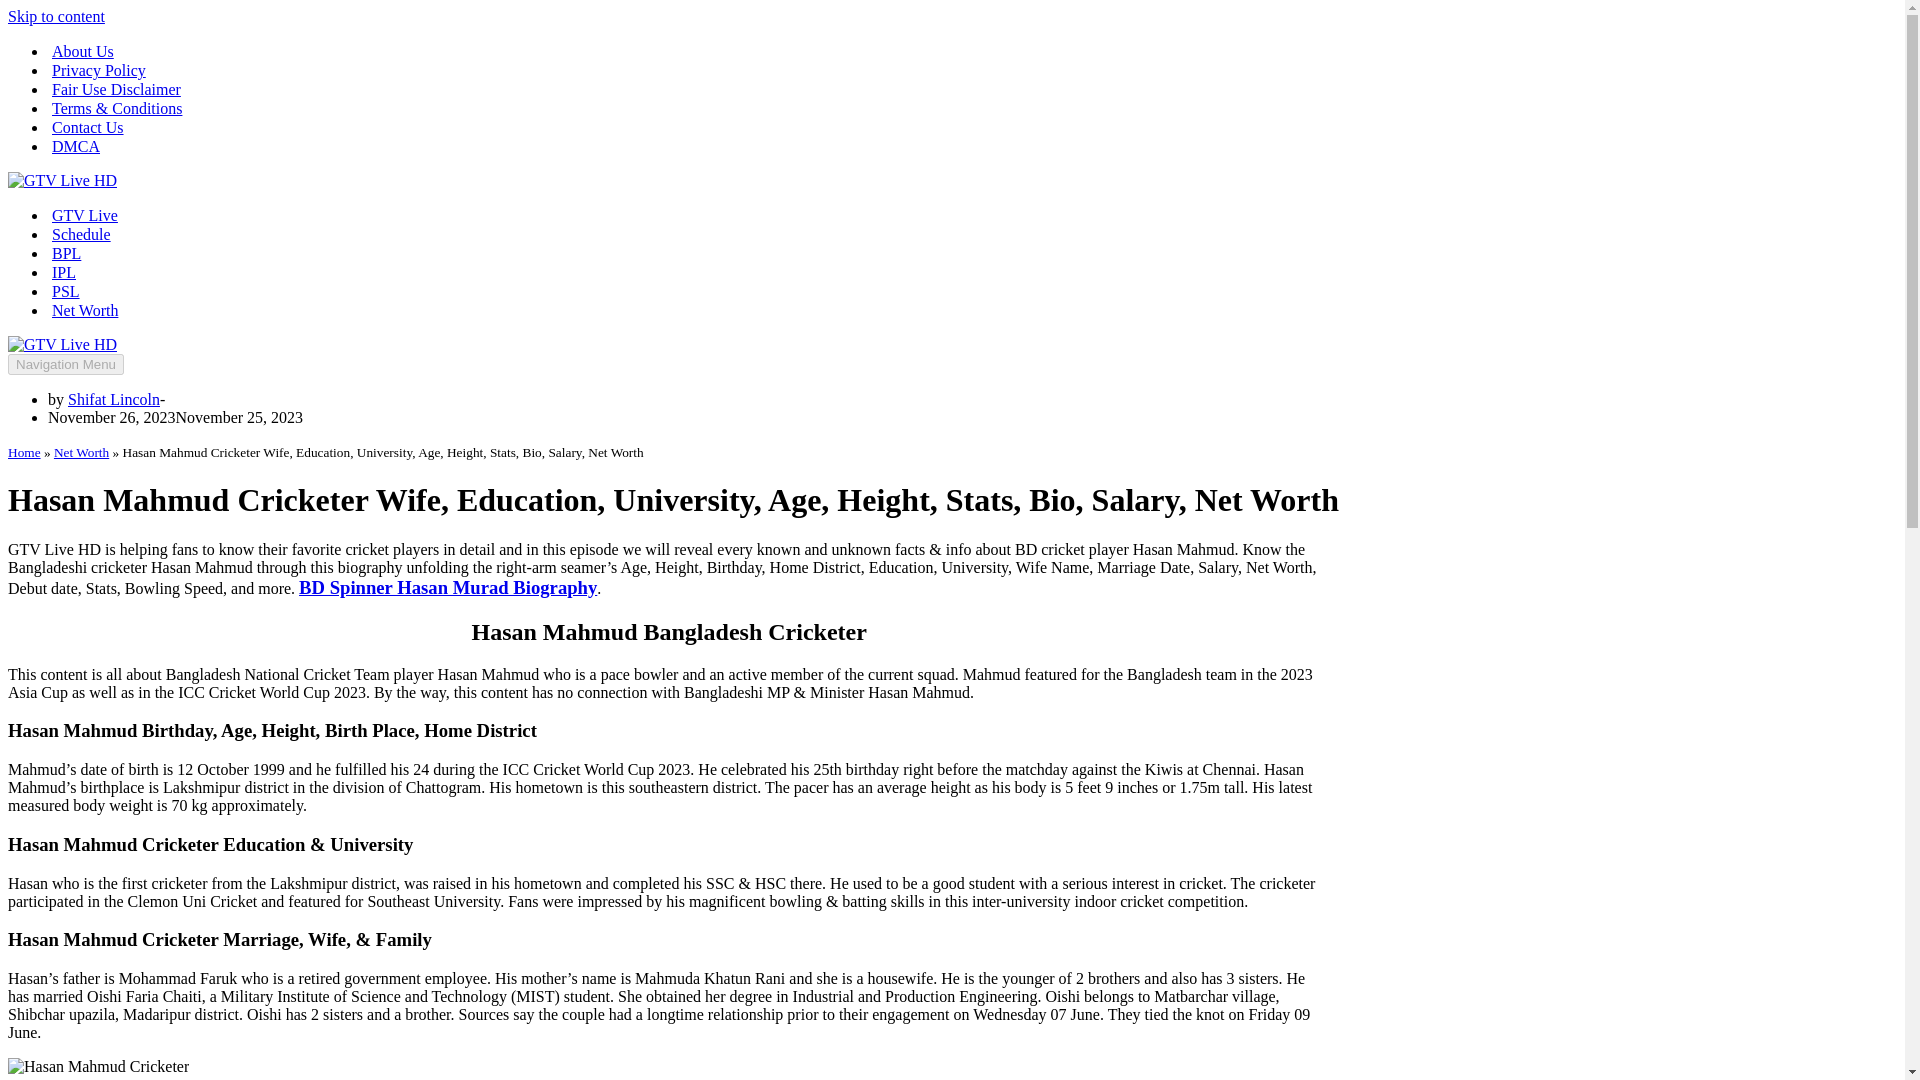  Describe the element at coordinates (66, 291) in the screenshot. I see `PSL` at that location.